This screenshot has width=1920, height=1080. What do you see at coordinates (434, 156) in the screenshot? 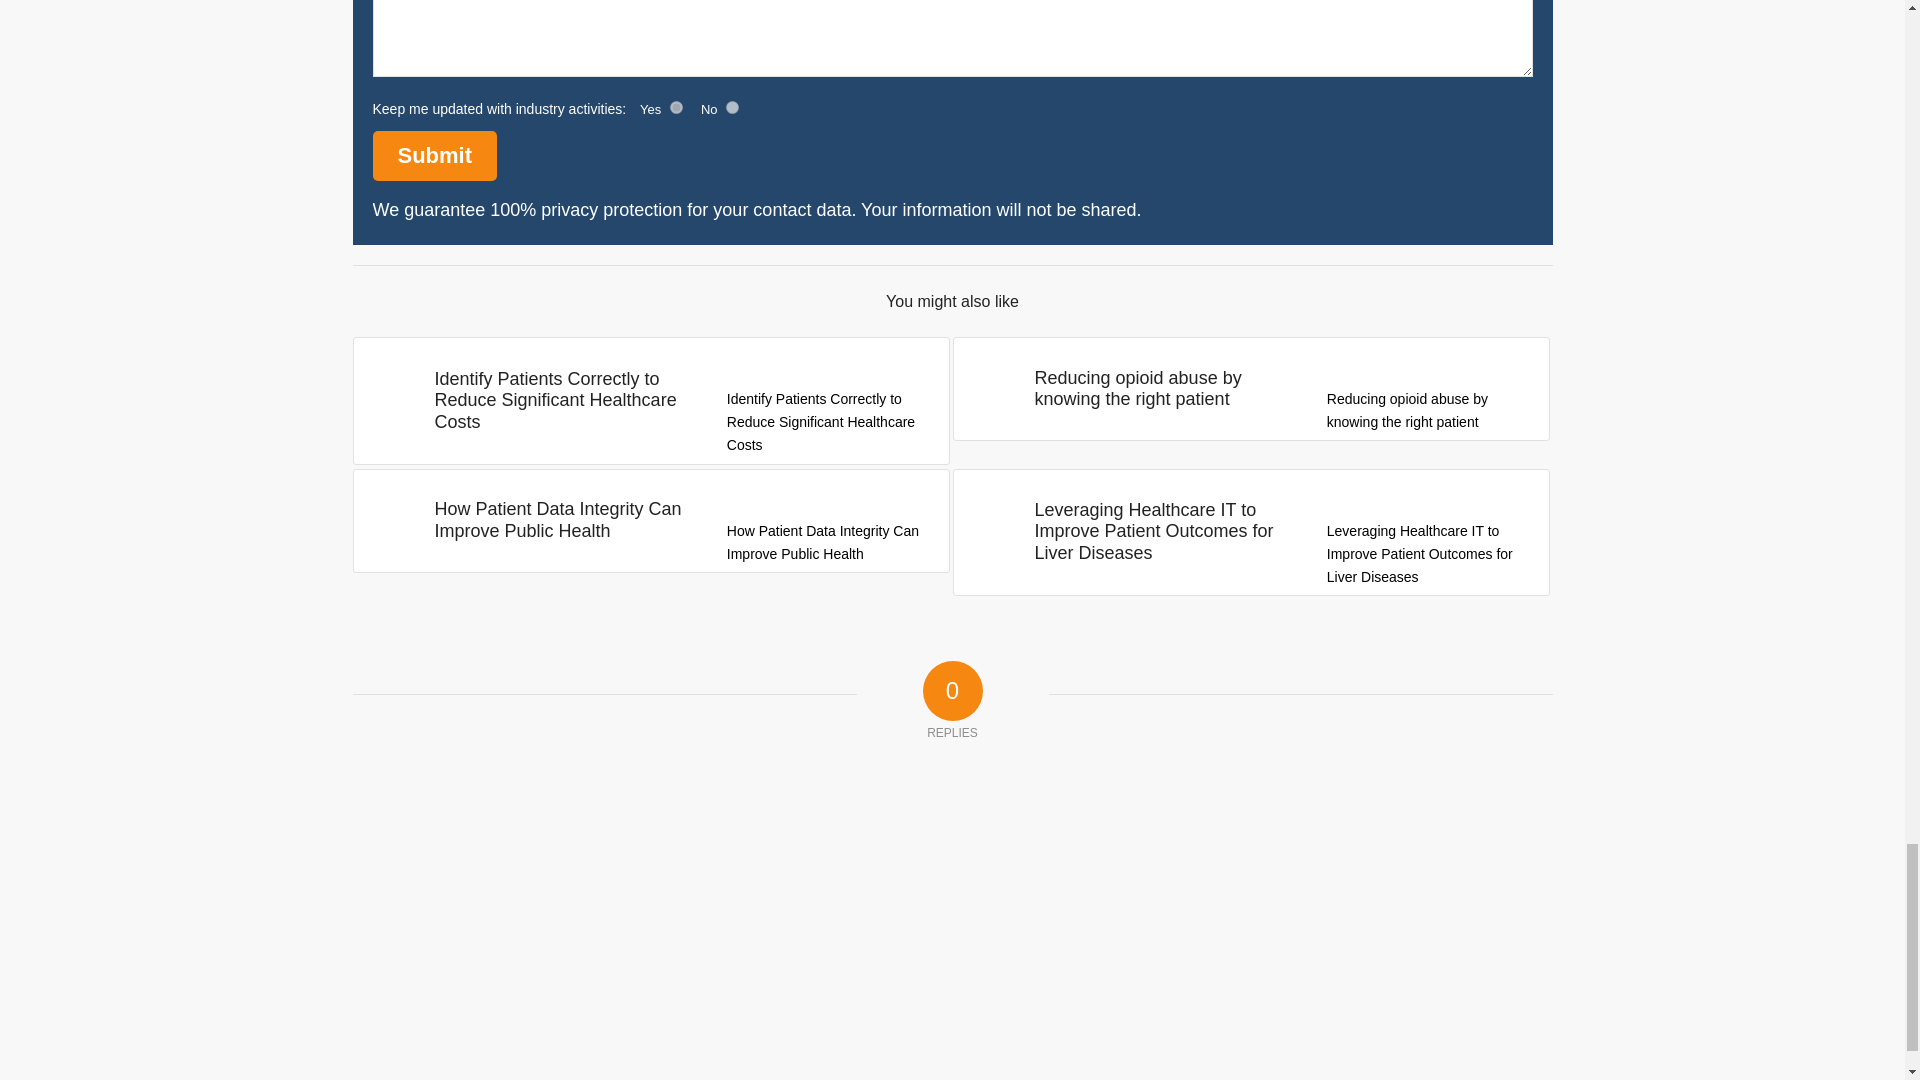
I see `Submit` at bounding box center [434, 156].